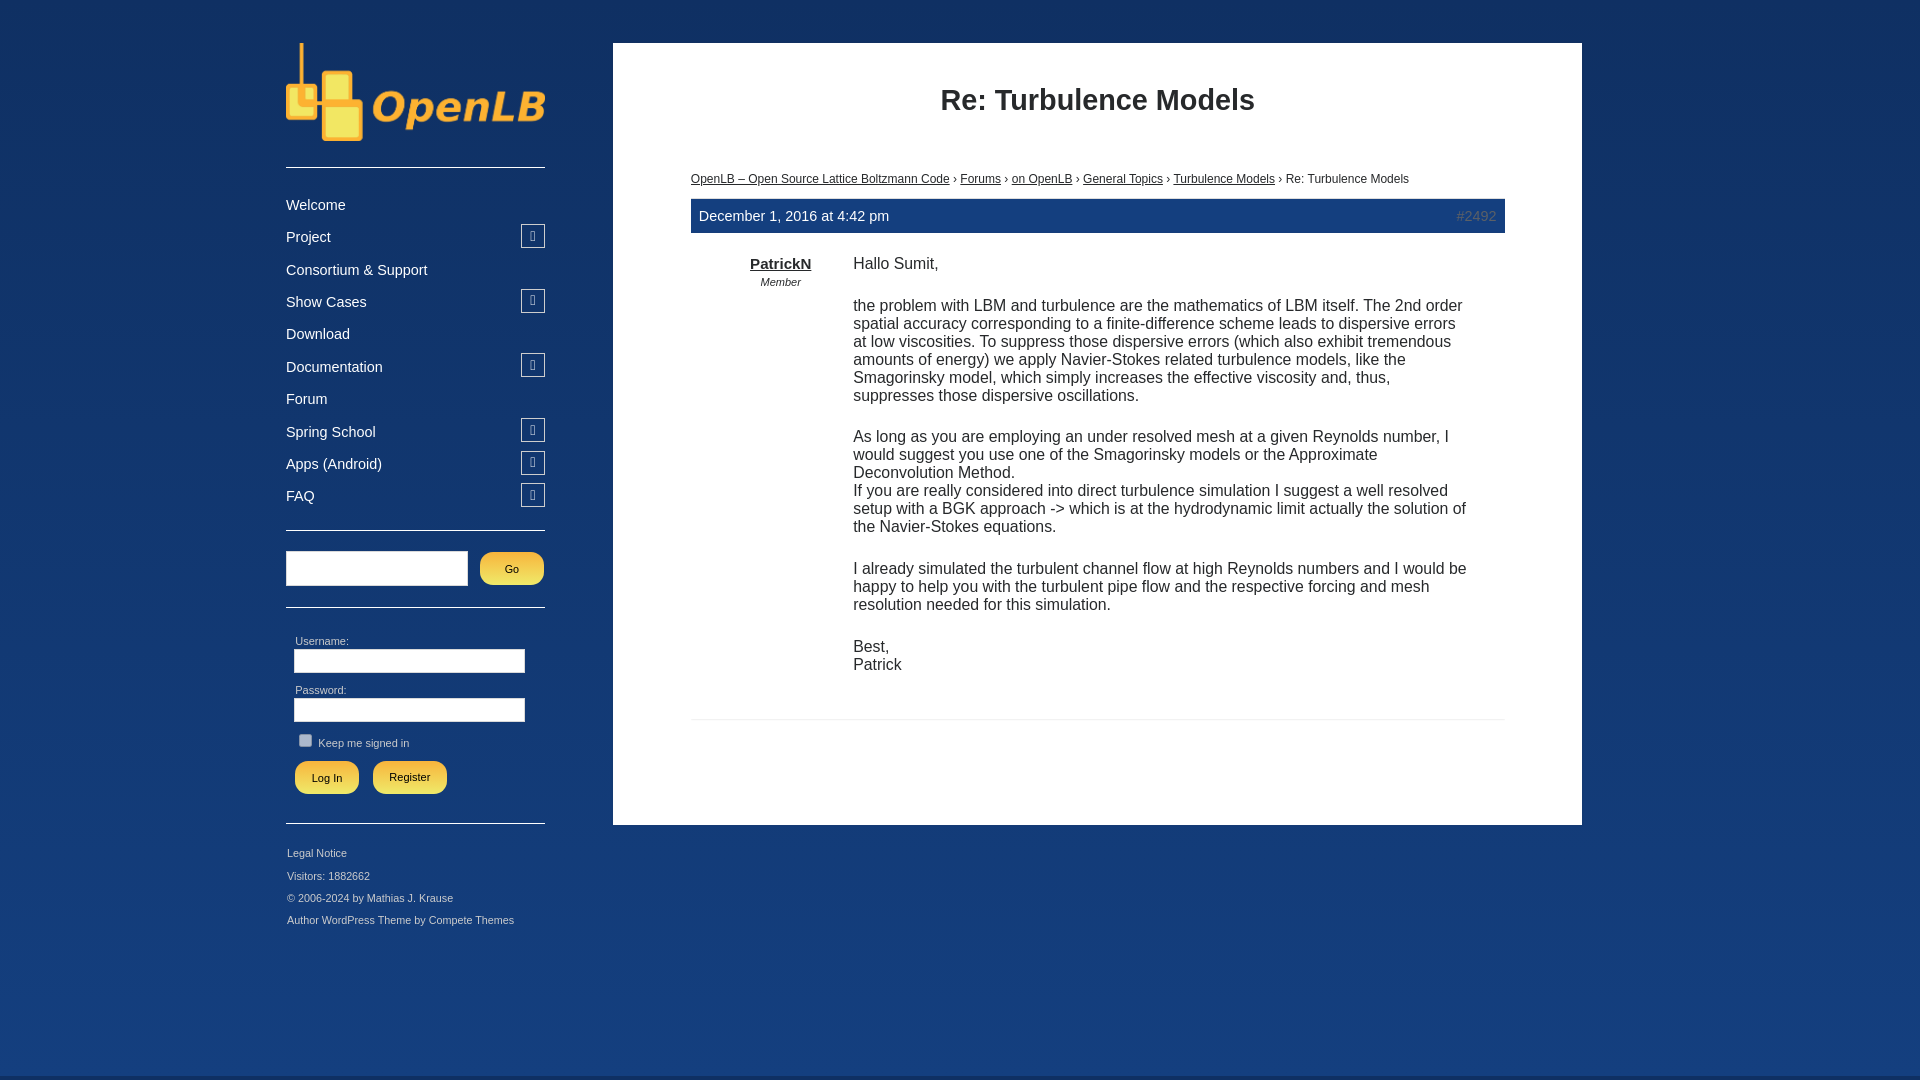 This screenshot has height=1080, width=1920. Describe the element at coordinates (308, 238) in the screenshot. I see `Project` at that location.